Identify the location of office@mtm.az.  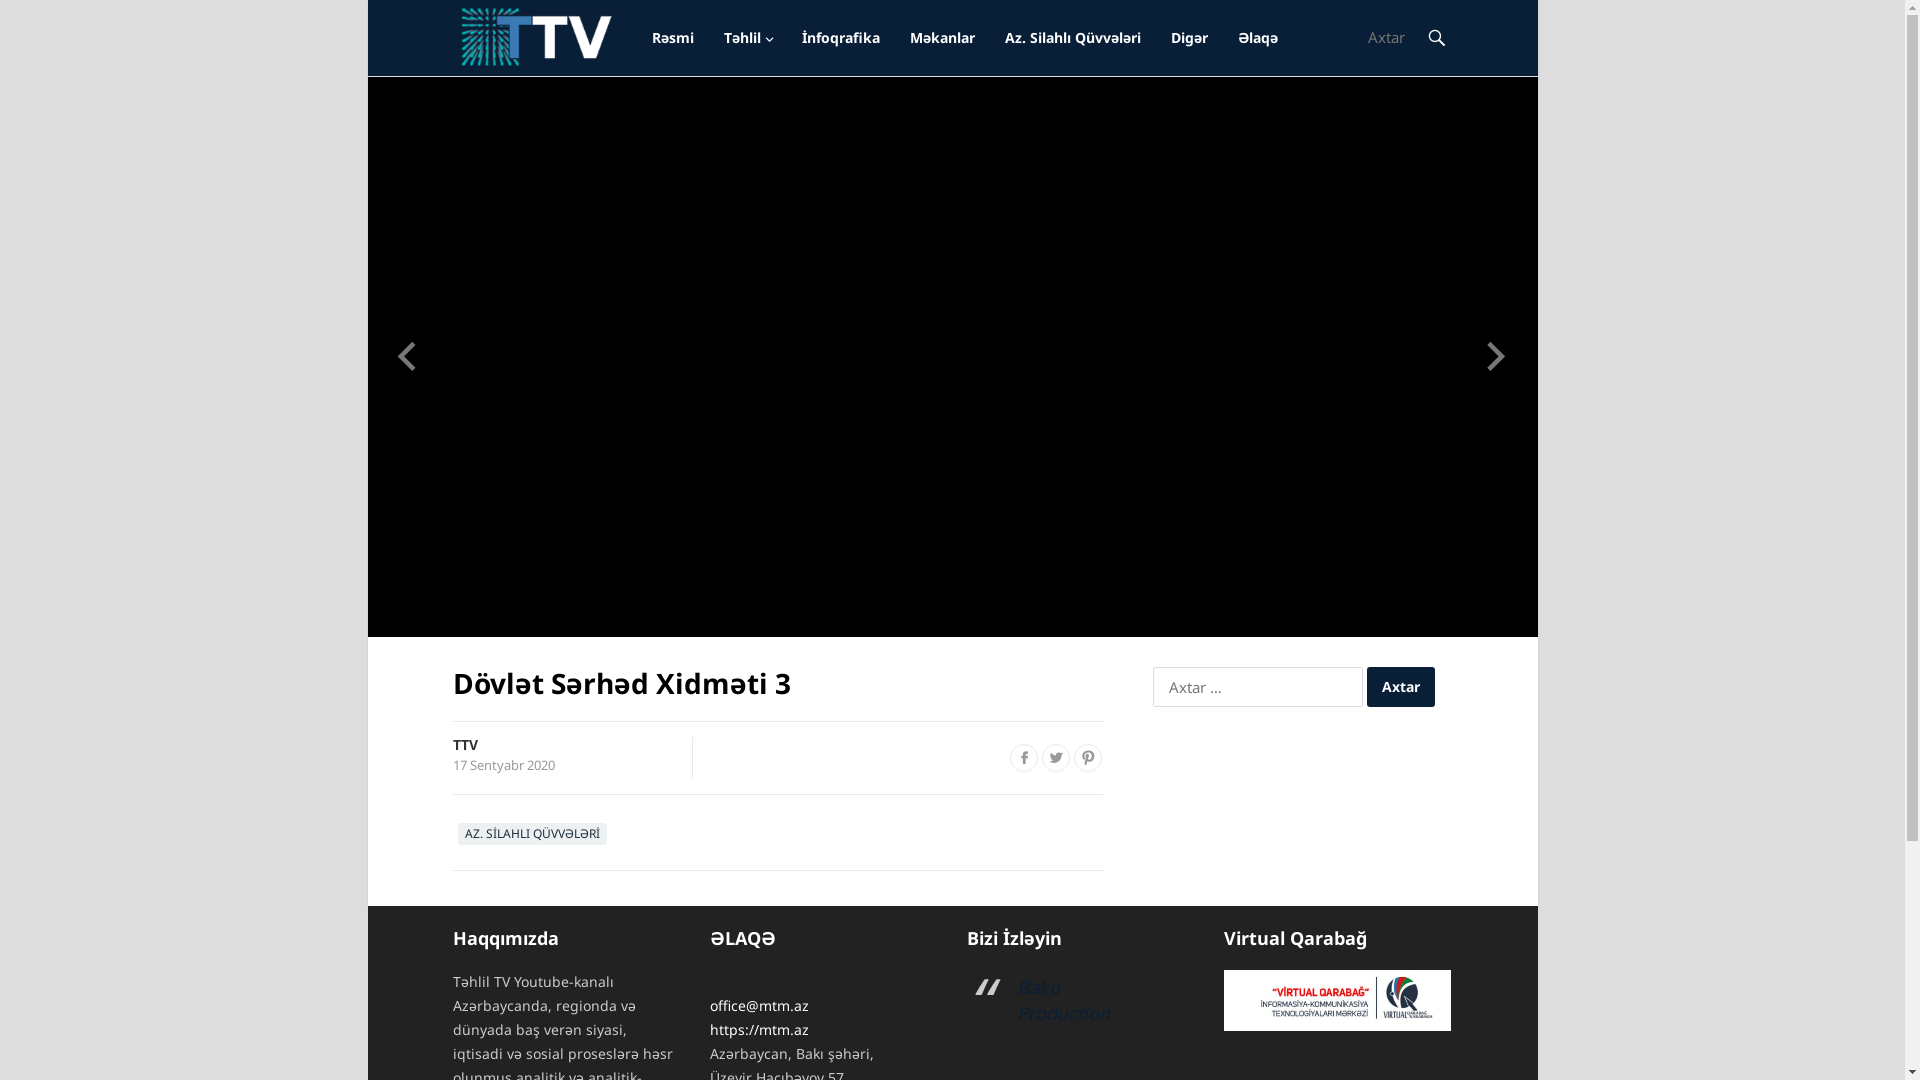
(760, 1006).